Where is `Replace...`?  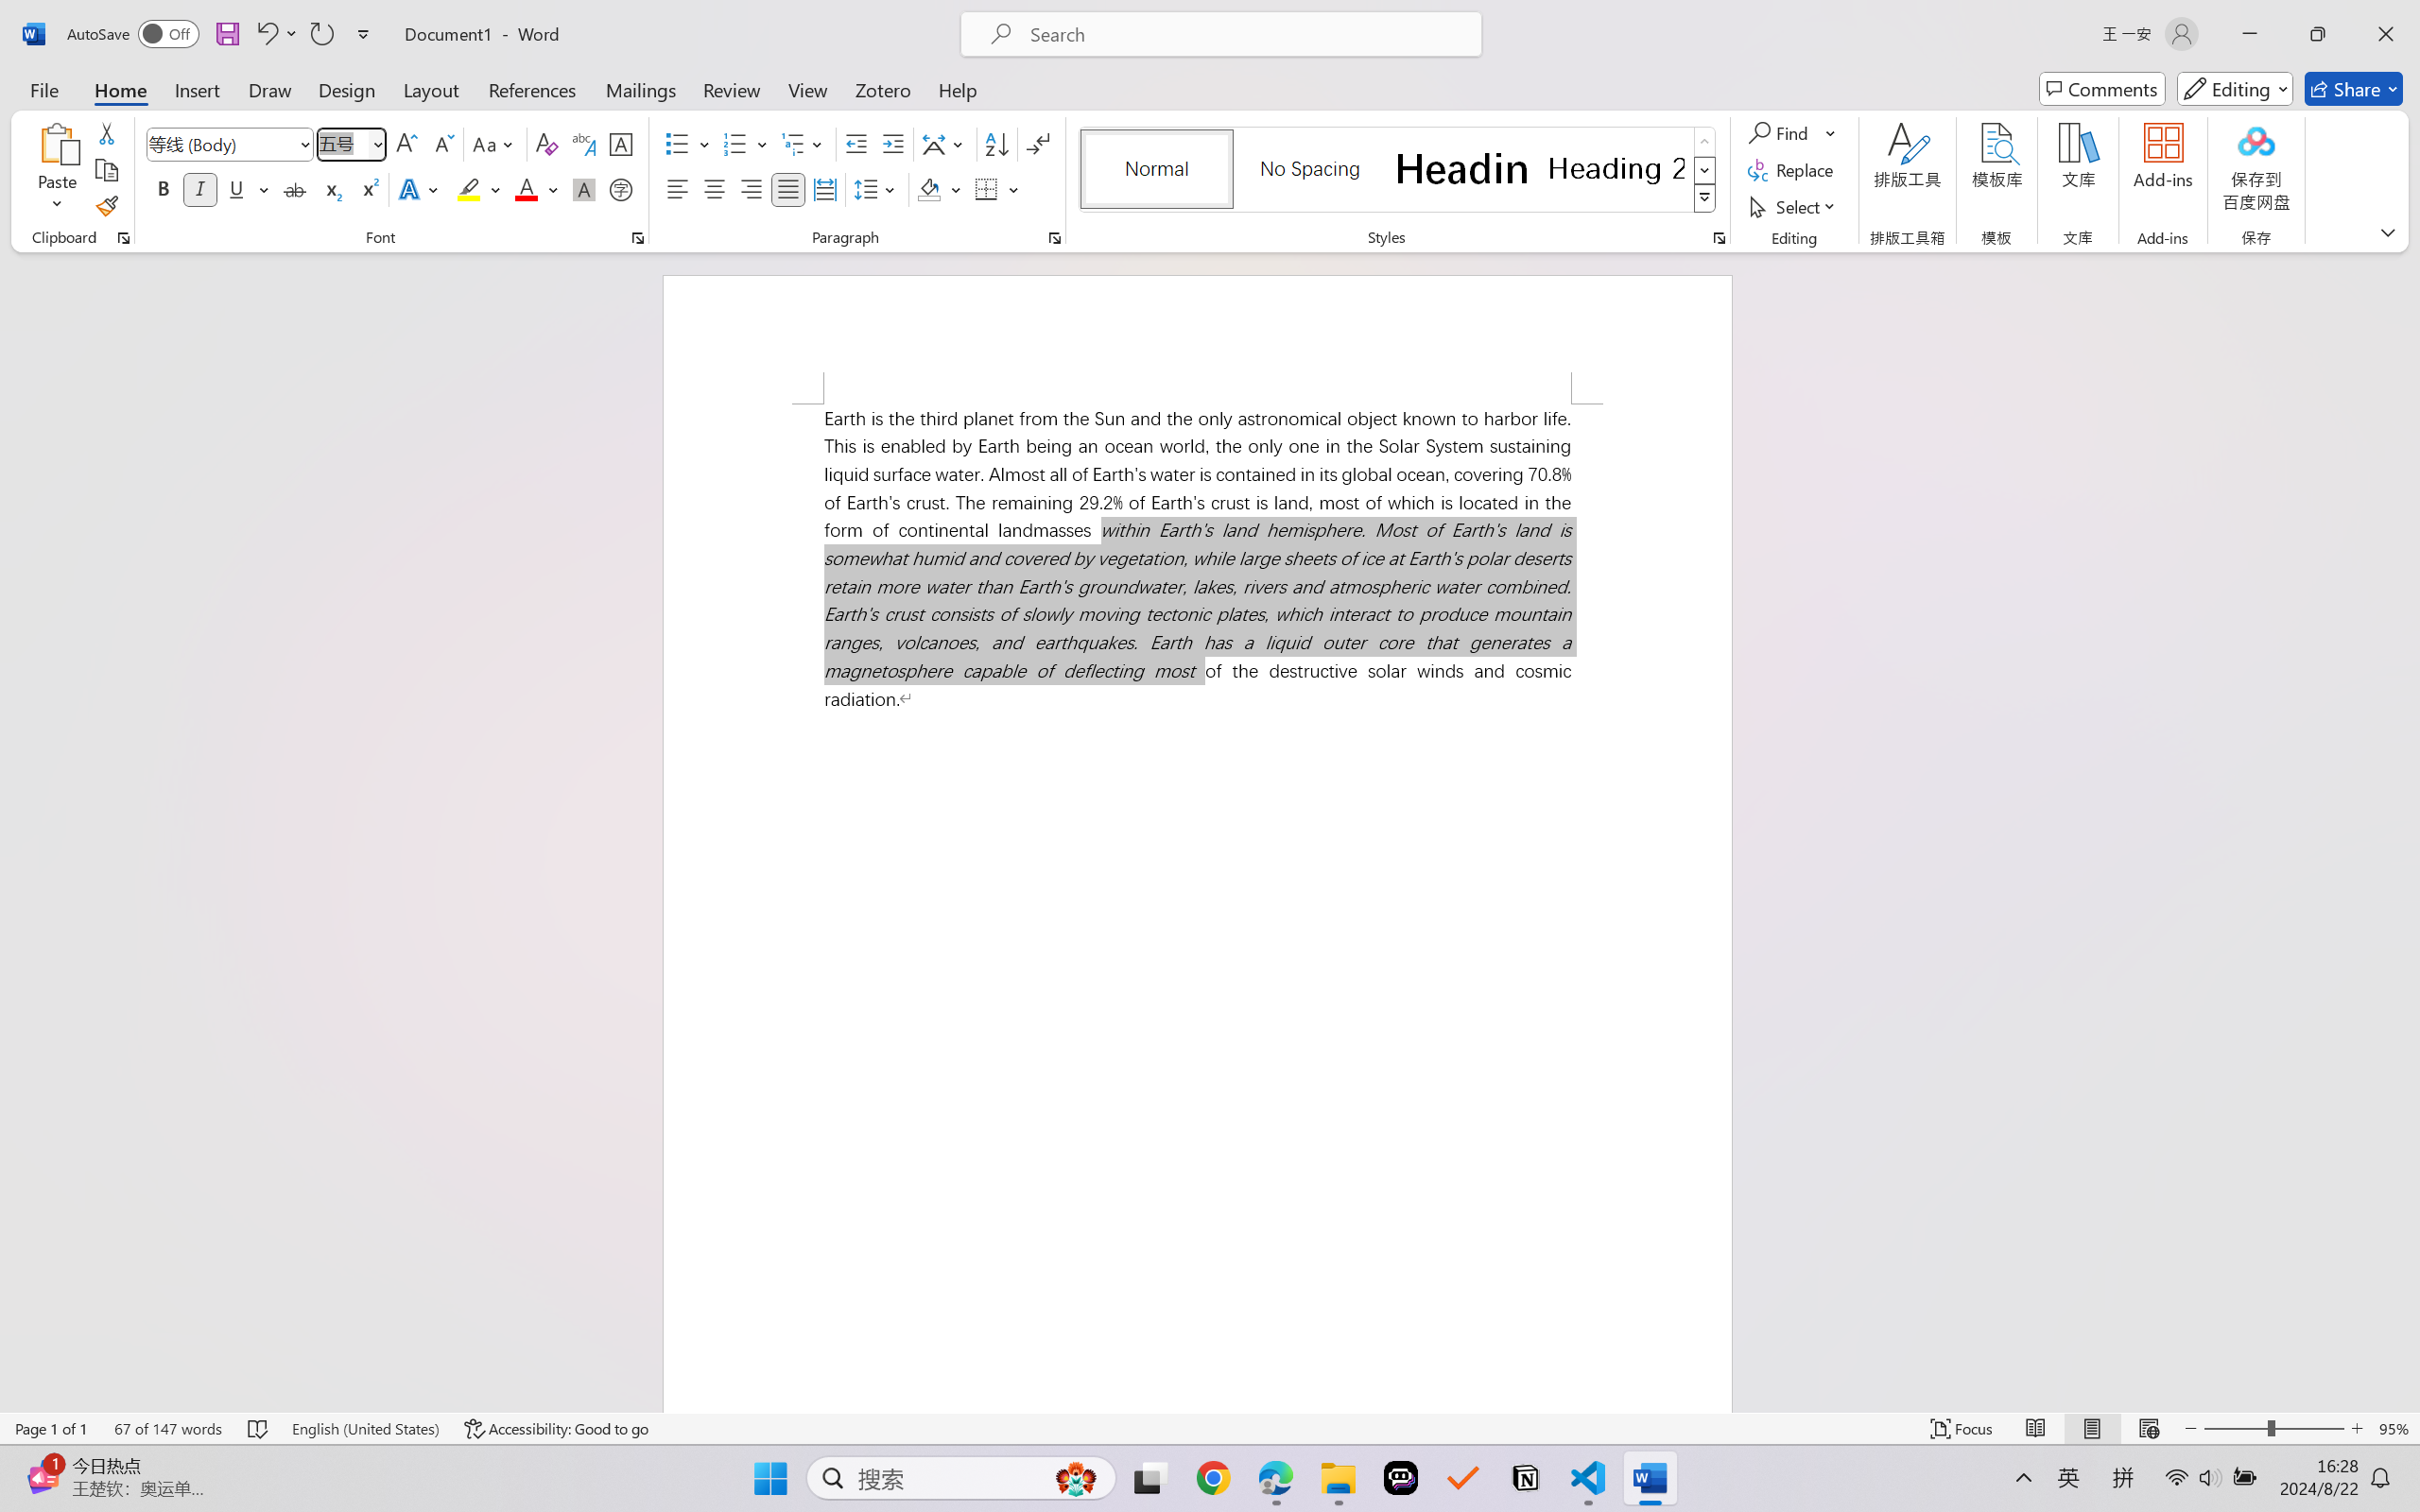 Replace... is located at coordinates (1792, 170).